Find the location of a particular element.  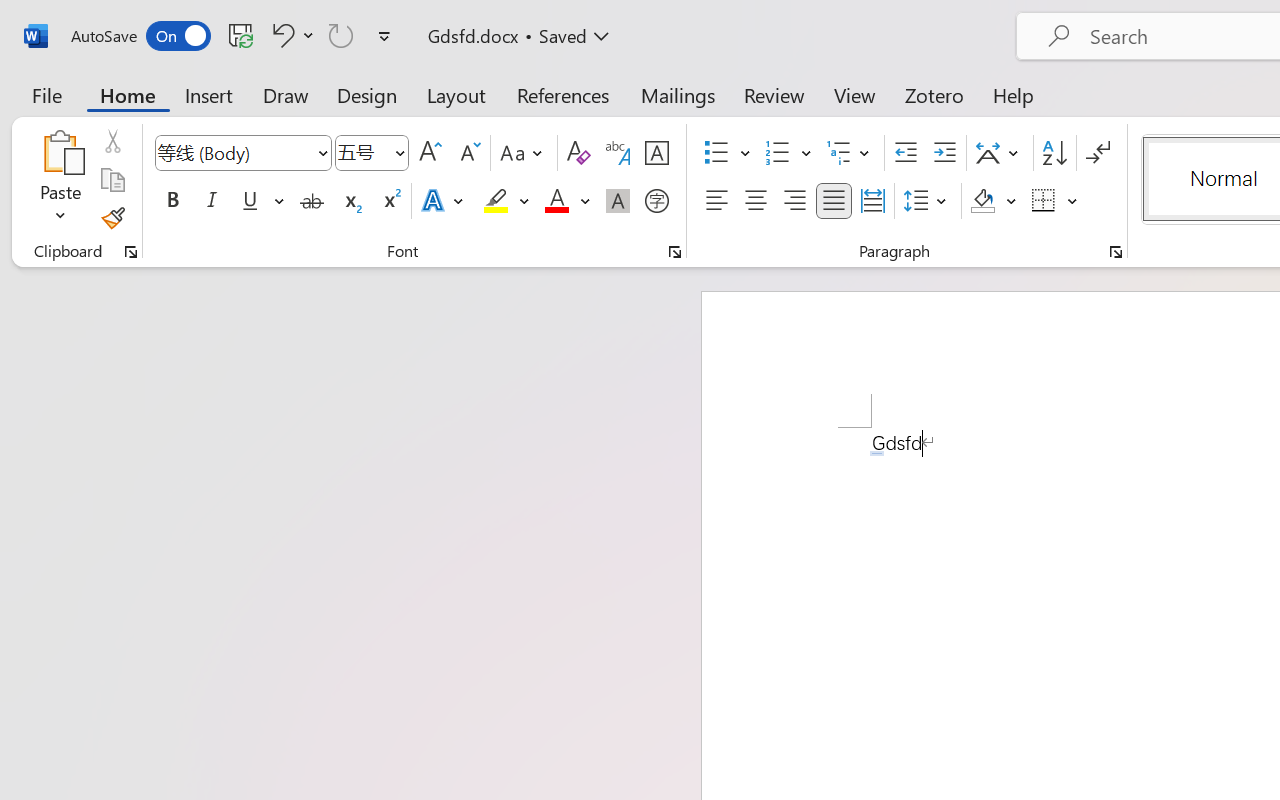

Undo AutoCorrect is located at coordinates (280, 35).